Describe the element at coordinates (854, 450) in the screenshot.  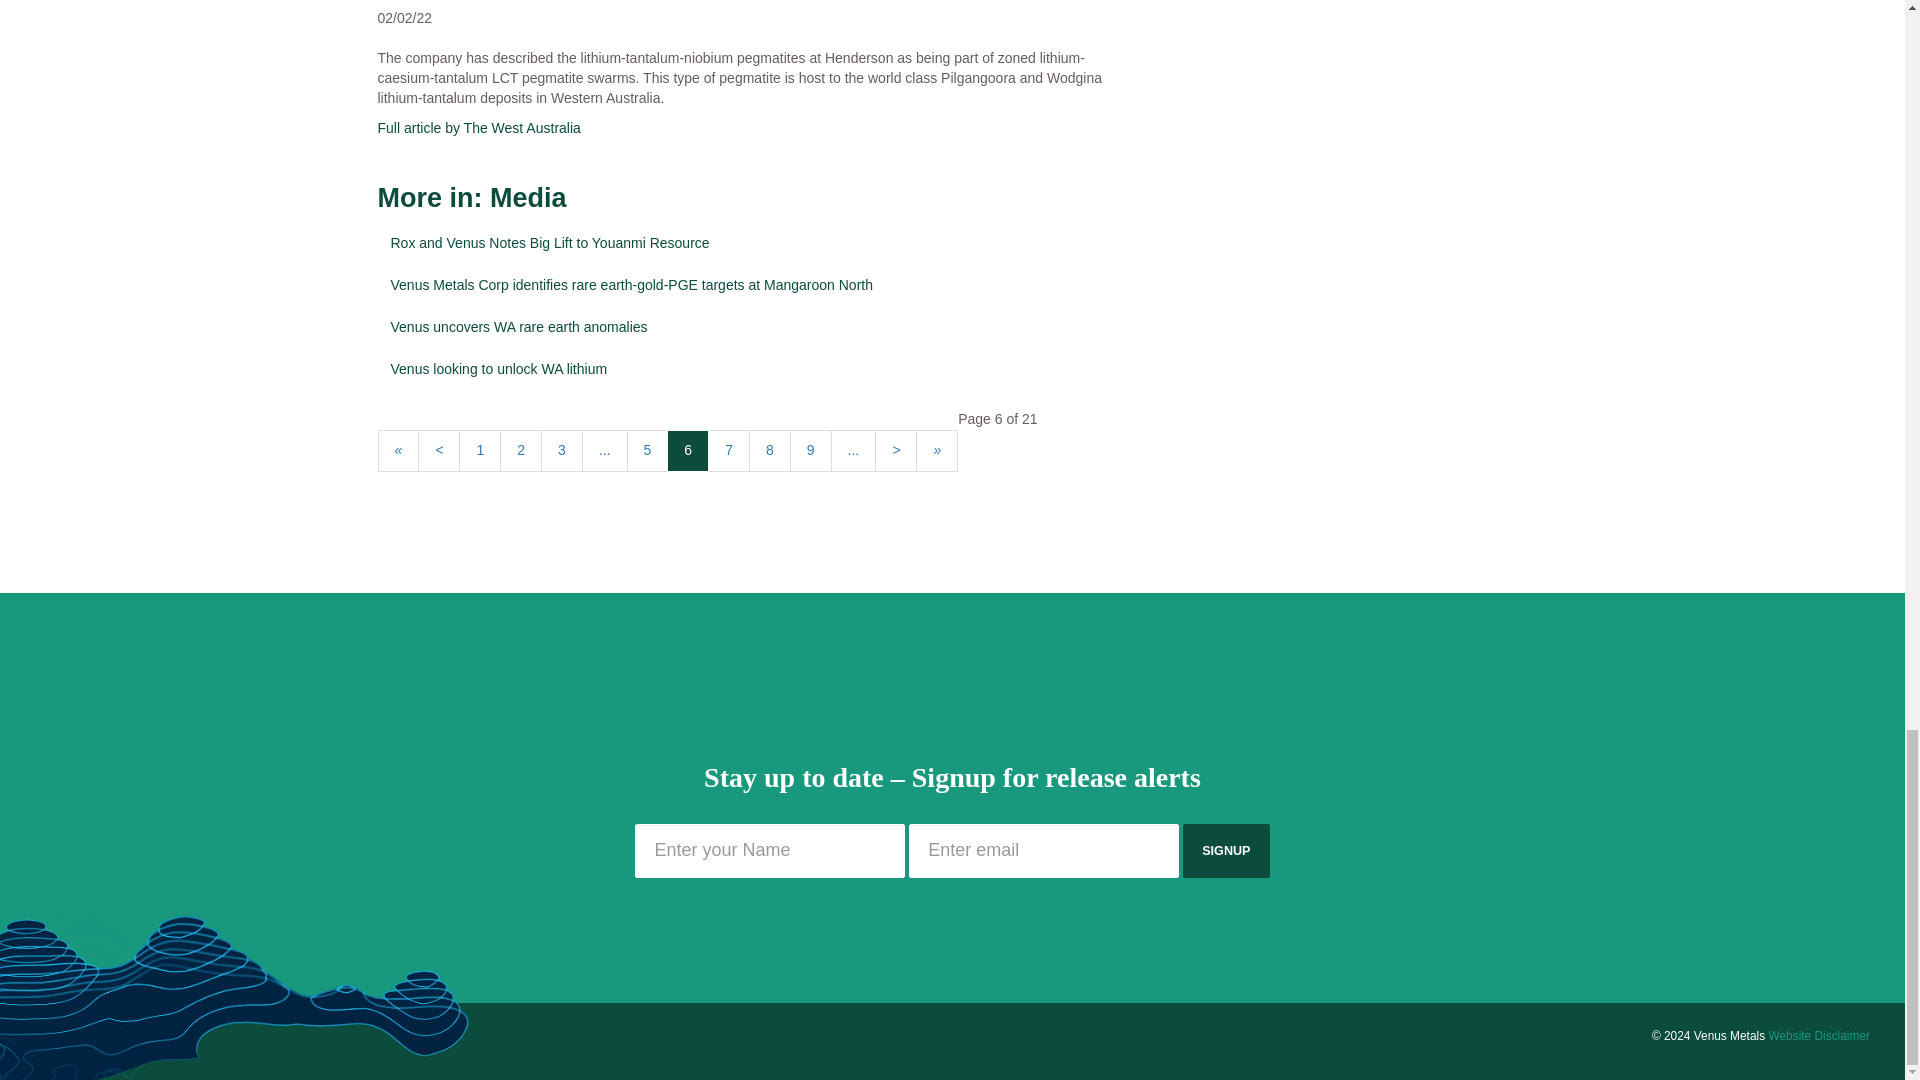
I see `10` at that location.